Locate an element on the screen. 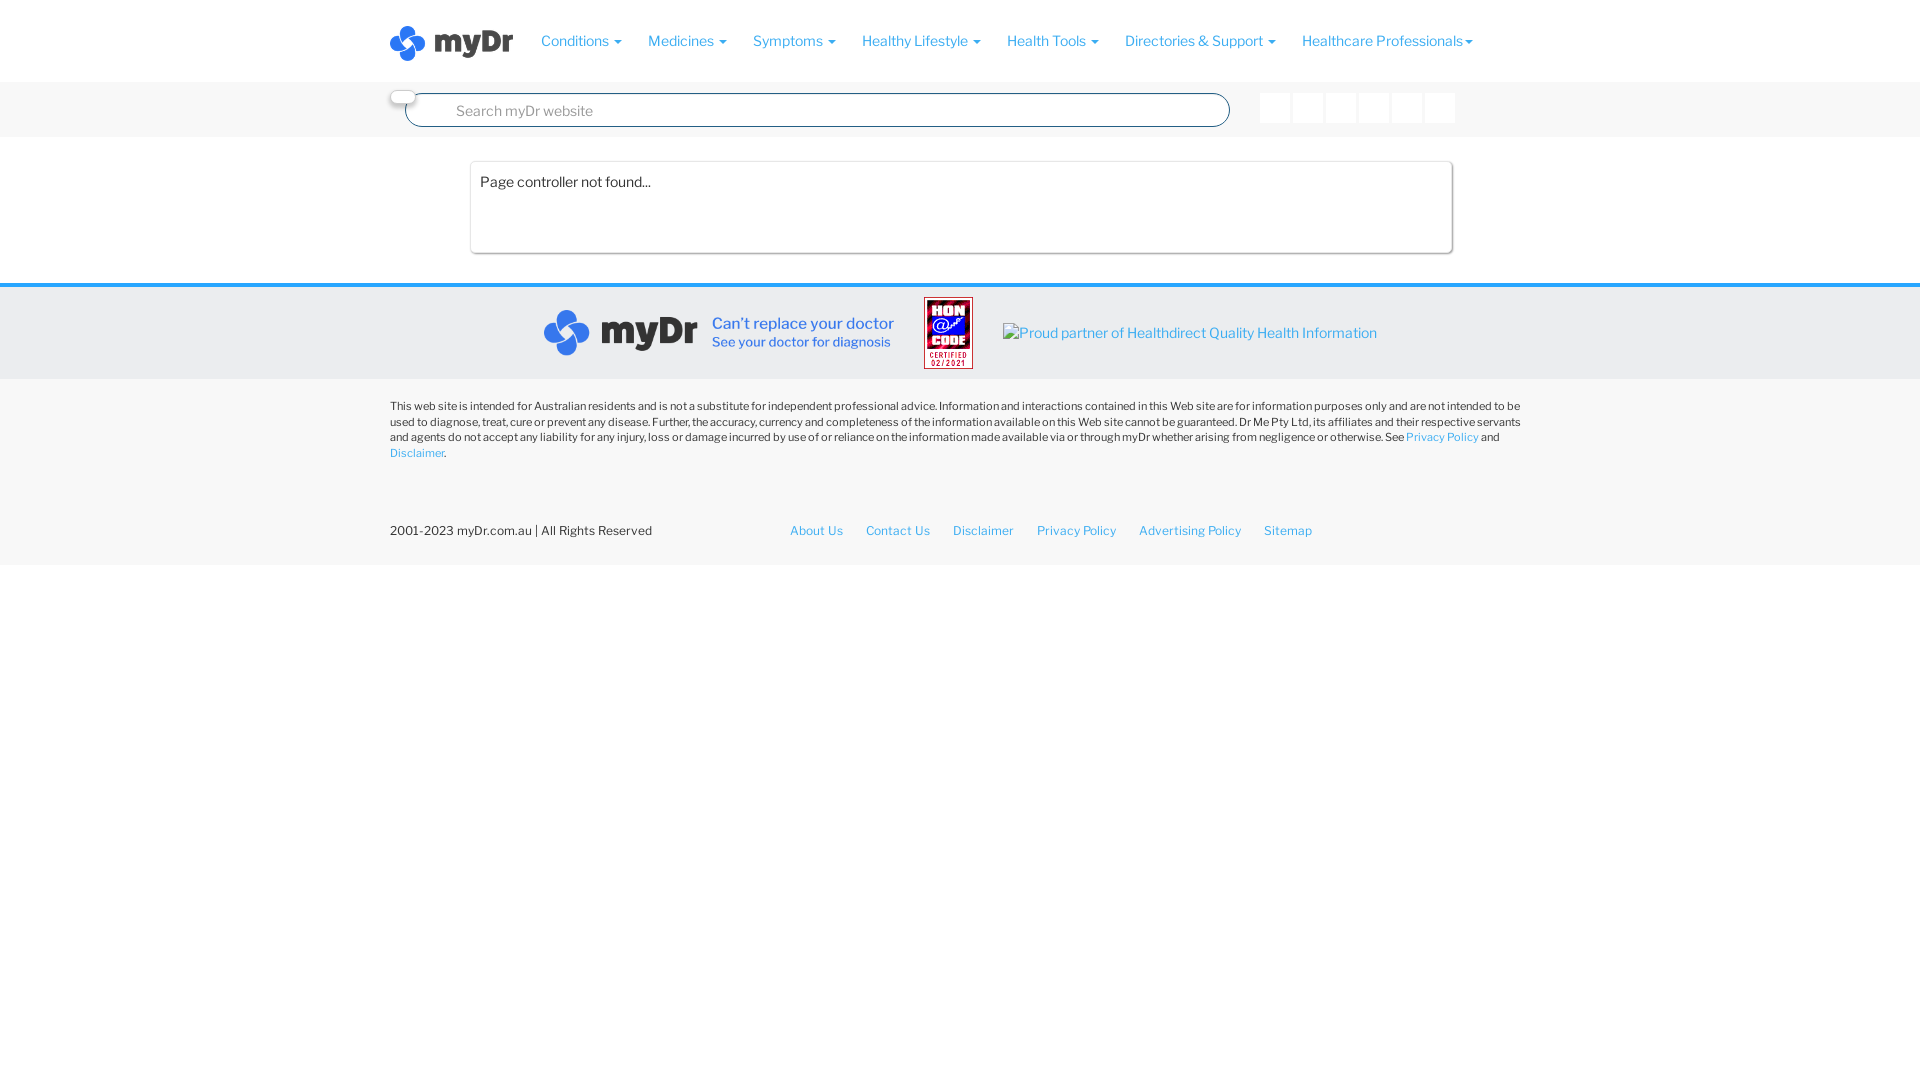  Directories & Support is located at coordinates (1200, 41).